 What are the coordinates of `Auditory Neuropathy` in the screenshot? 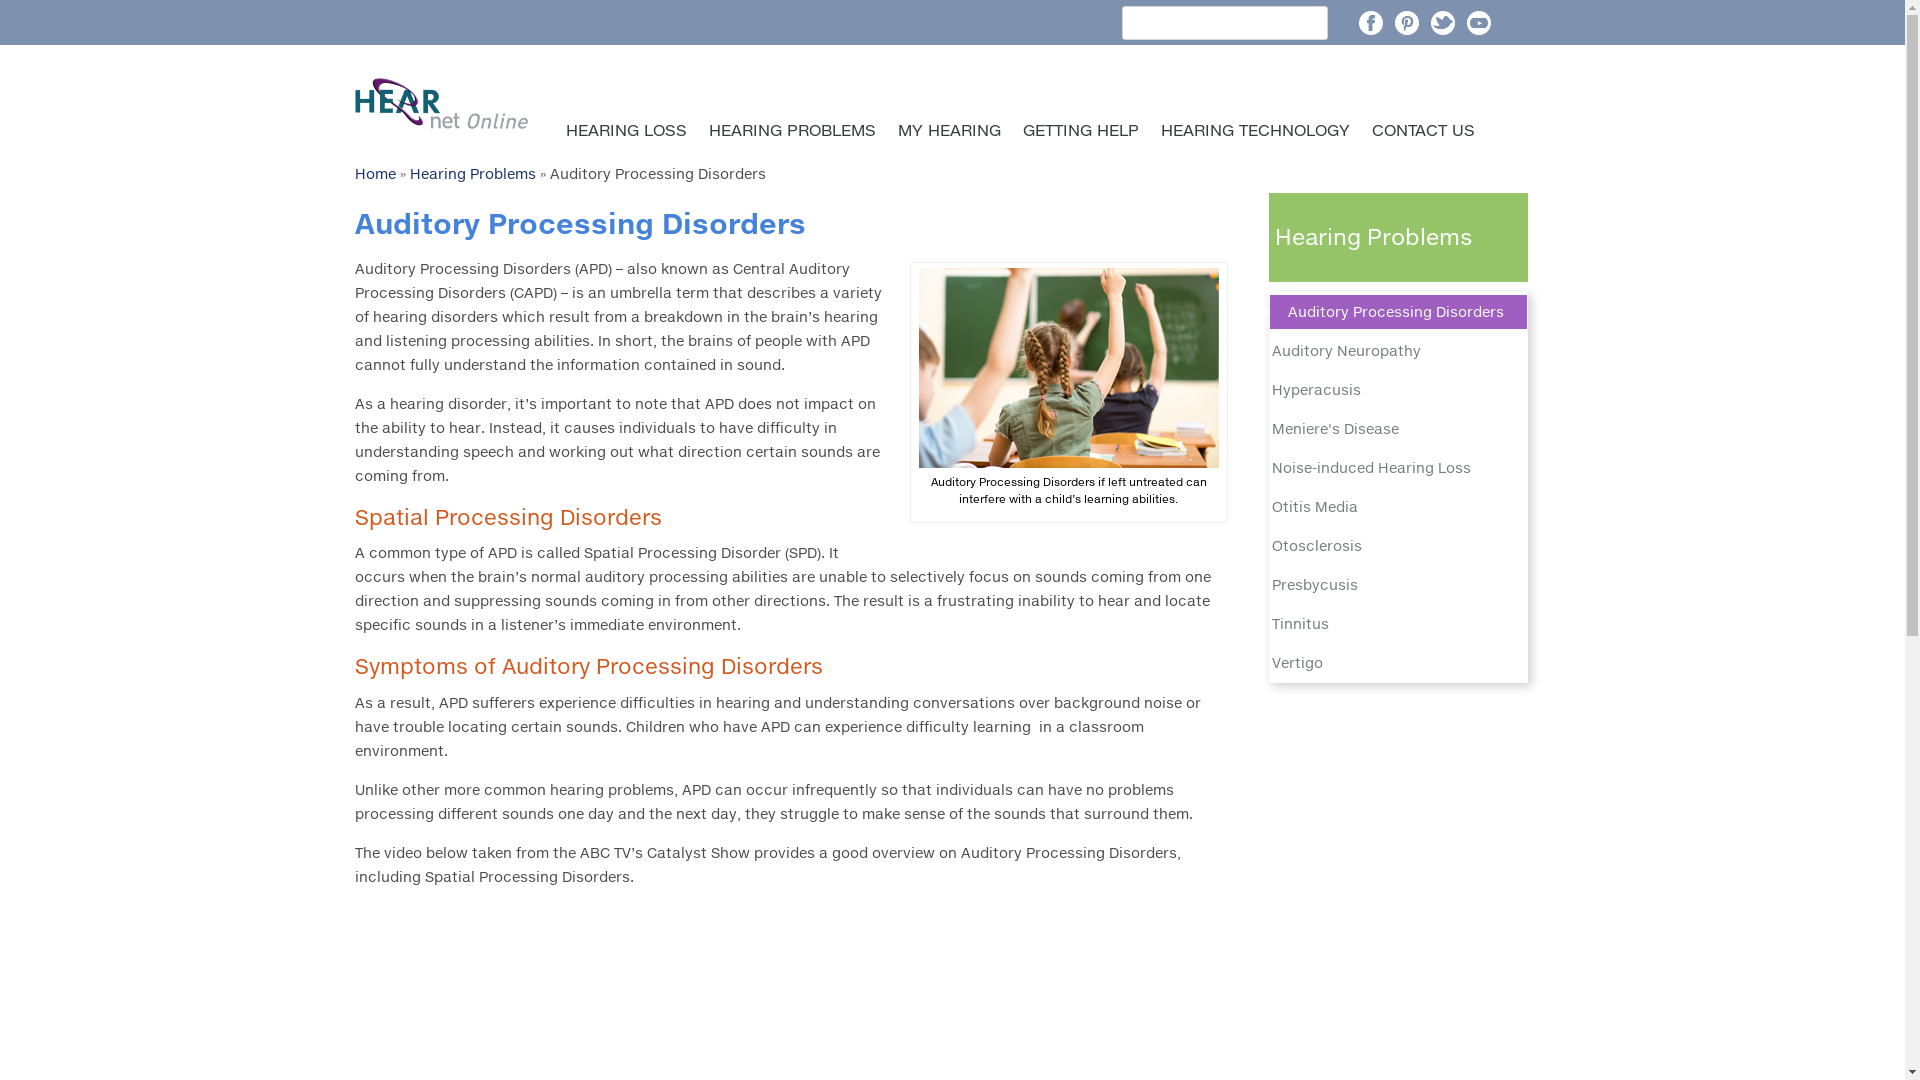 It's located at (1398, 351).